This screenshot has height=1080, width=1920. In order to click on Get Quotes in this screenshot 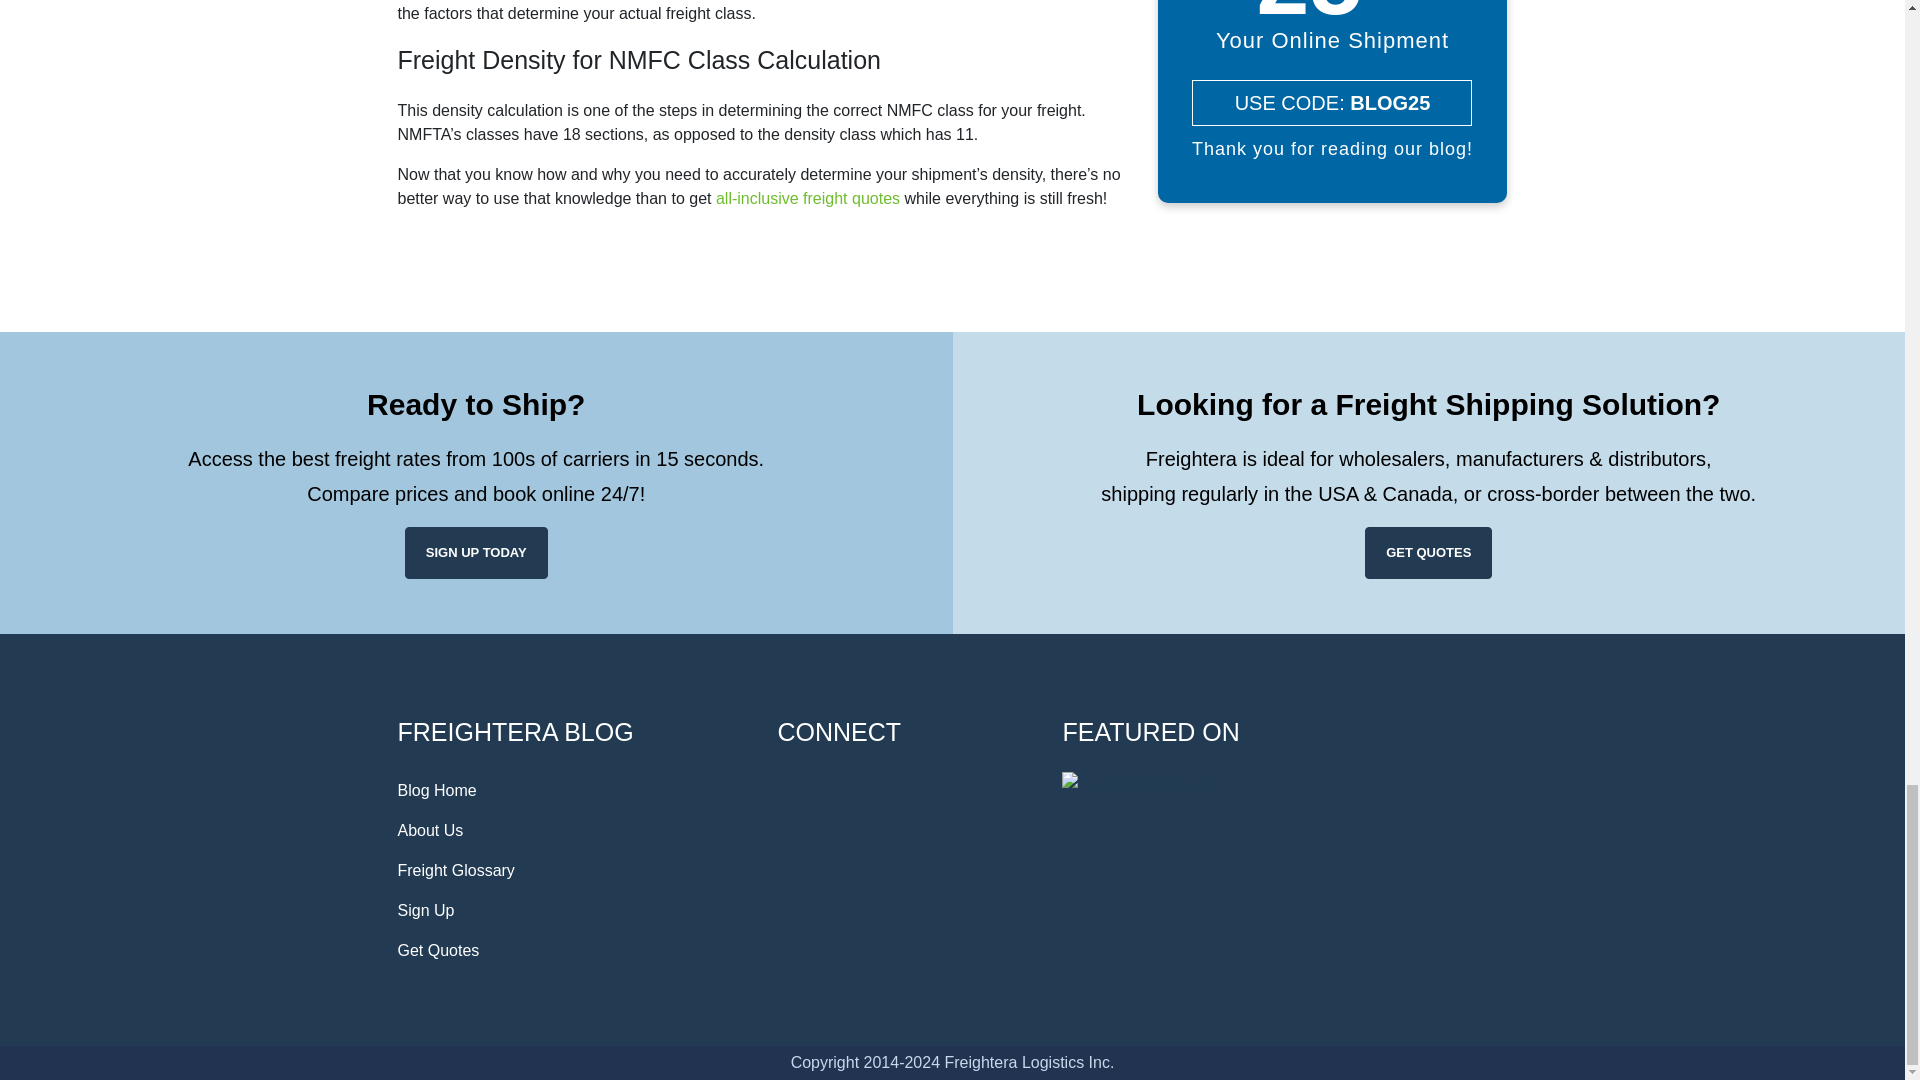, I will do `click(572, 950)`.